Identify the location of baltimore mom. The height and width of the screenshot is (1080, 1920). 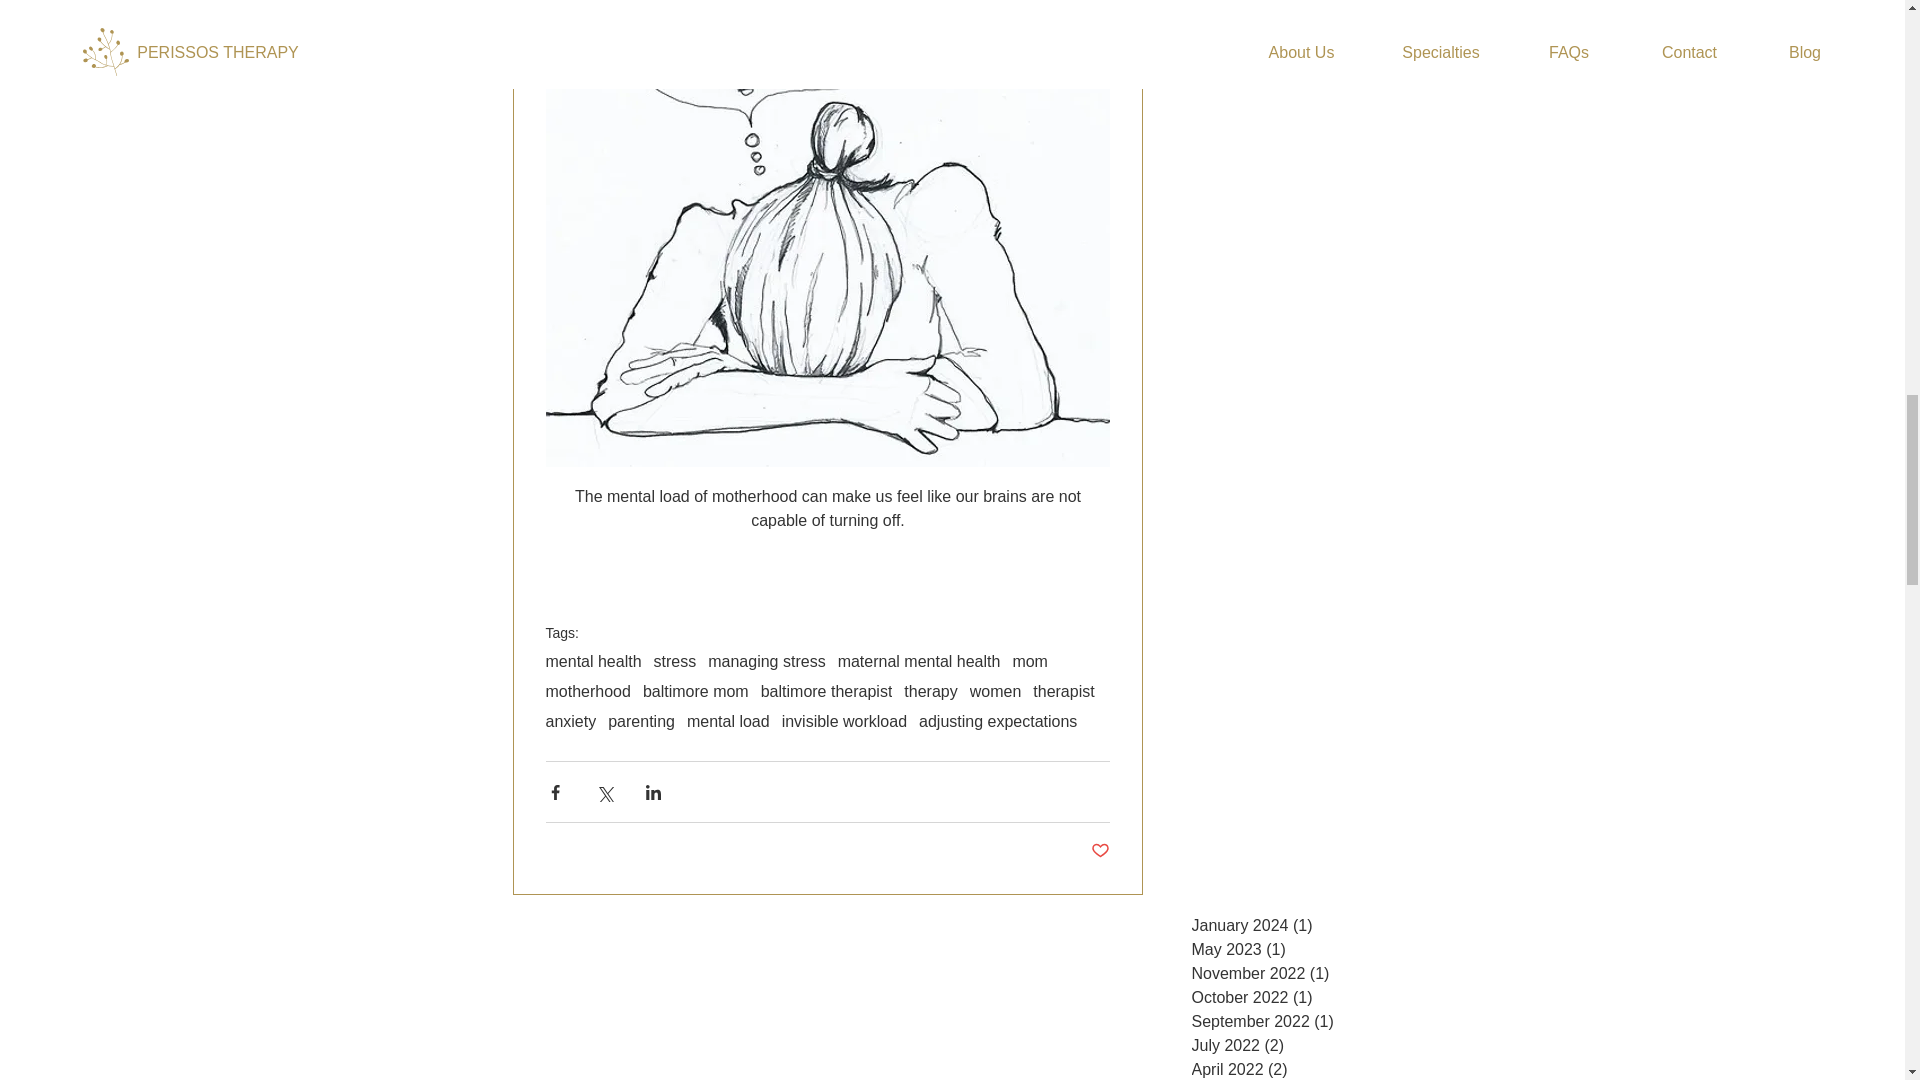
(696, 691).